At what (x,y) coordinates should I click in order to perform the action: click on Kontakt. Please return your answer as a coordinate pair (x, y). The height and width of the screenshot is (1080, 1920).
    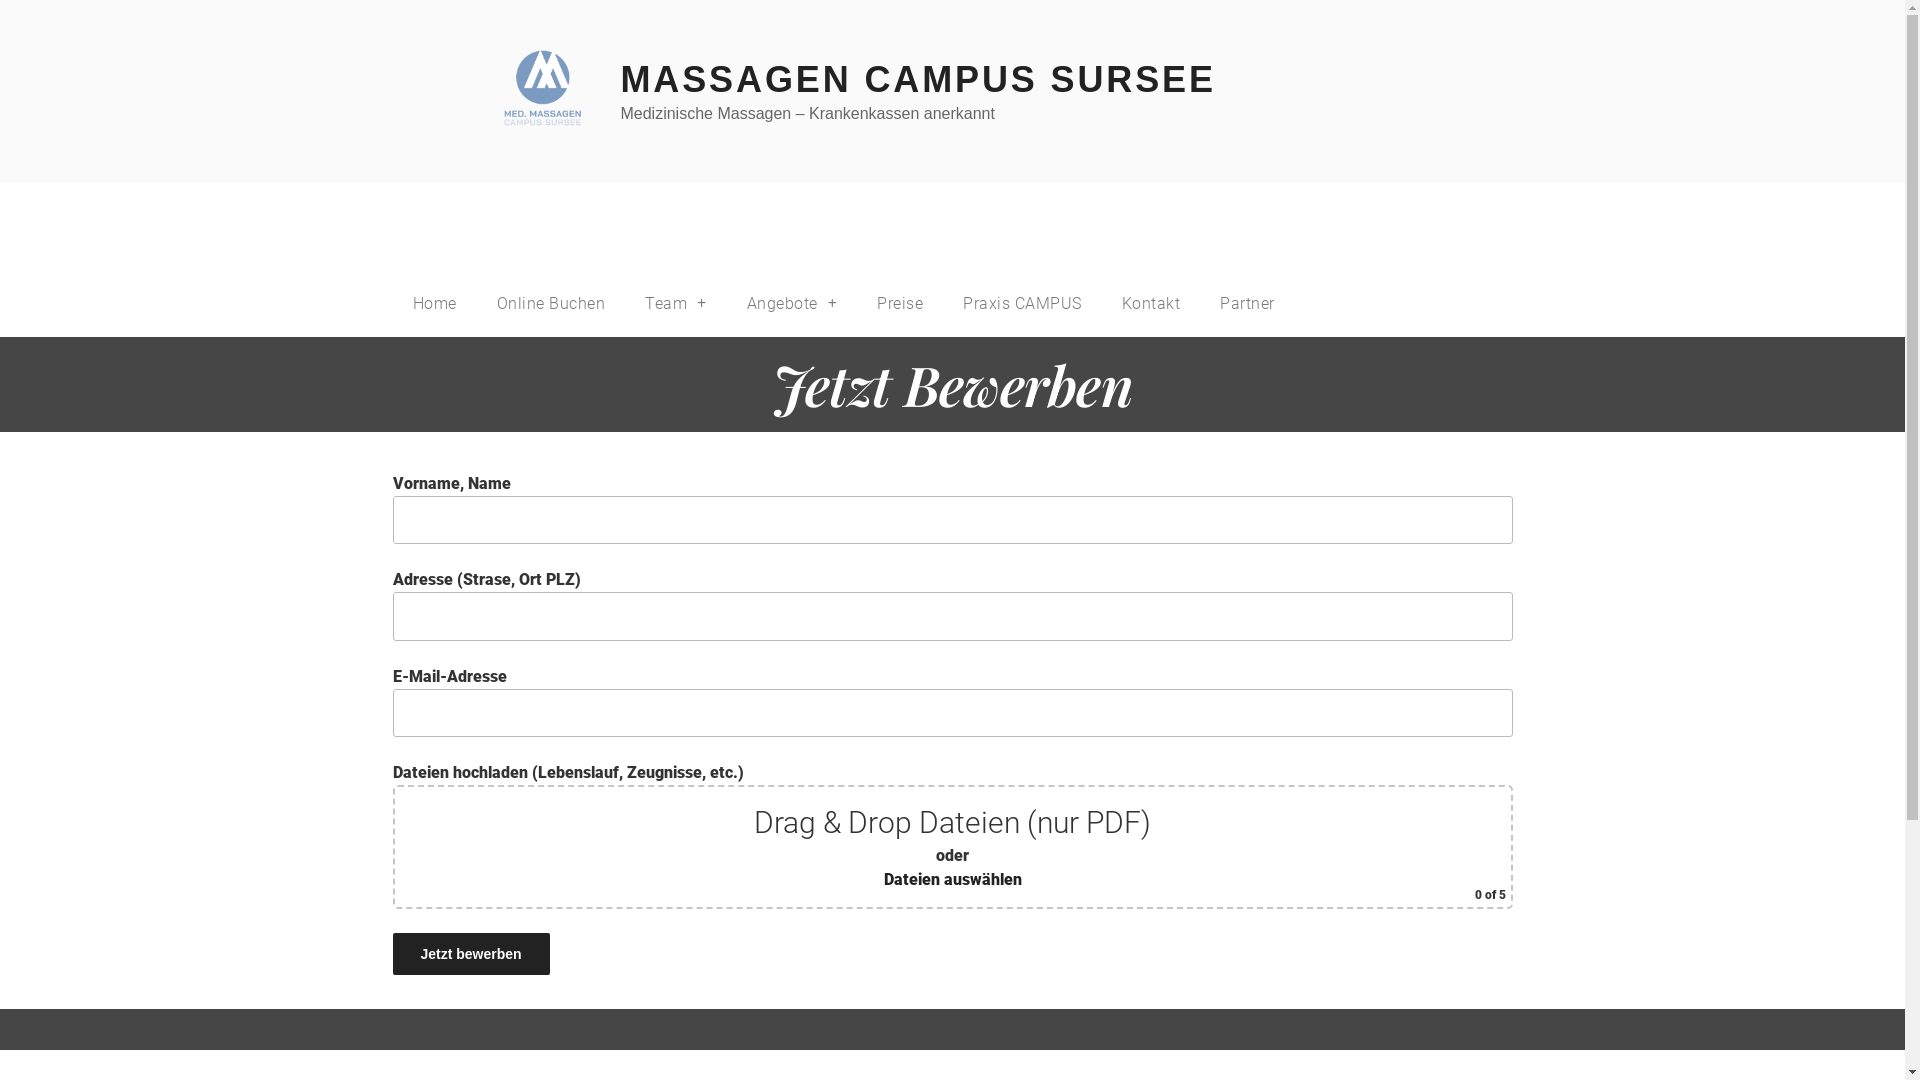
    Looking at the image, I should click on (1152, 304).